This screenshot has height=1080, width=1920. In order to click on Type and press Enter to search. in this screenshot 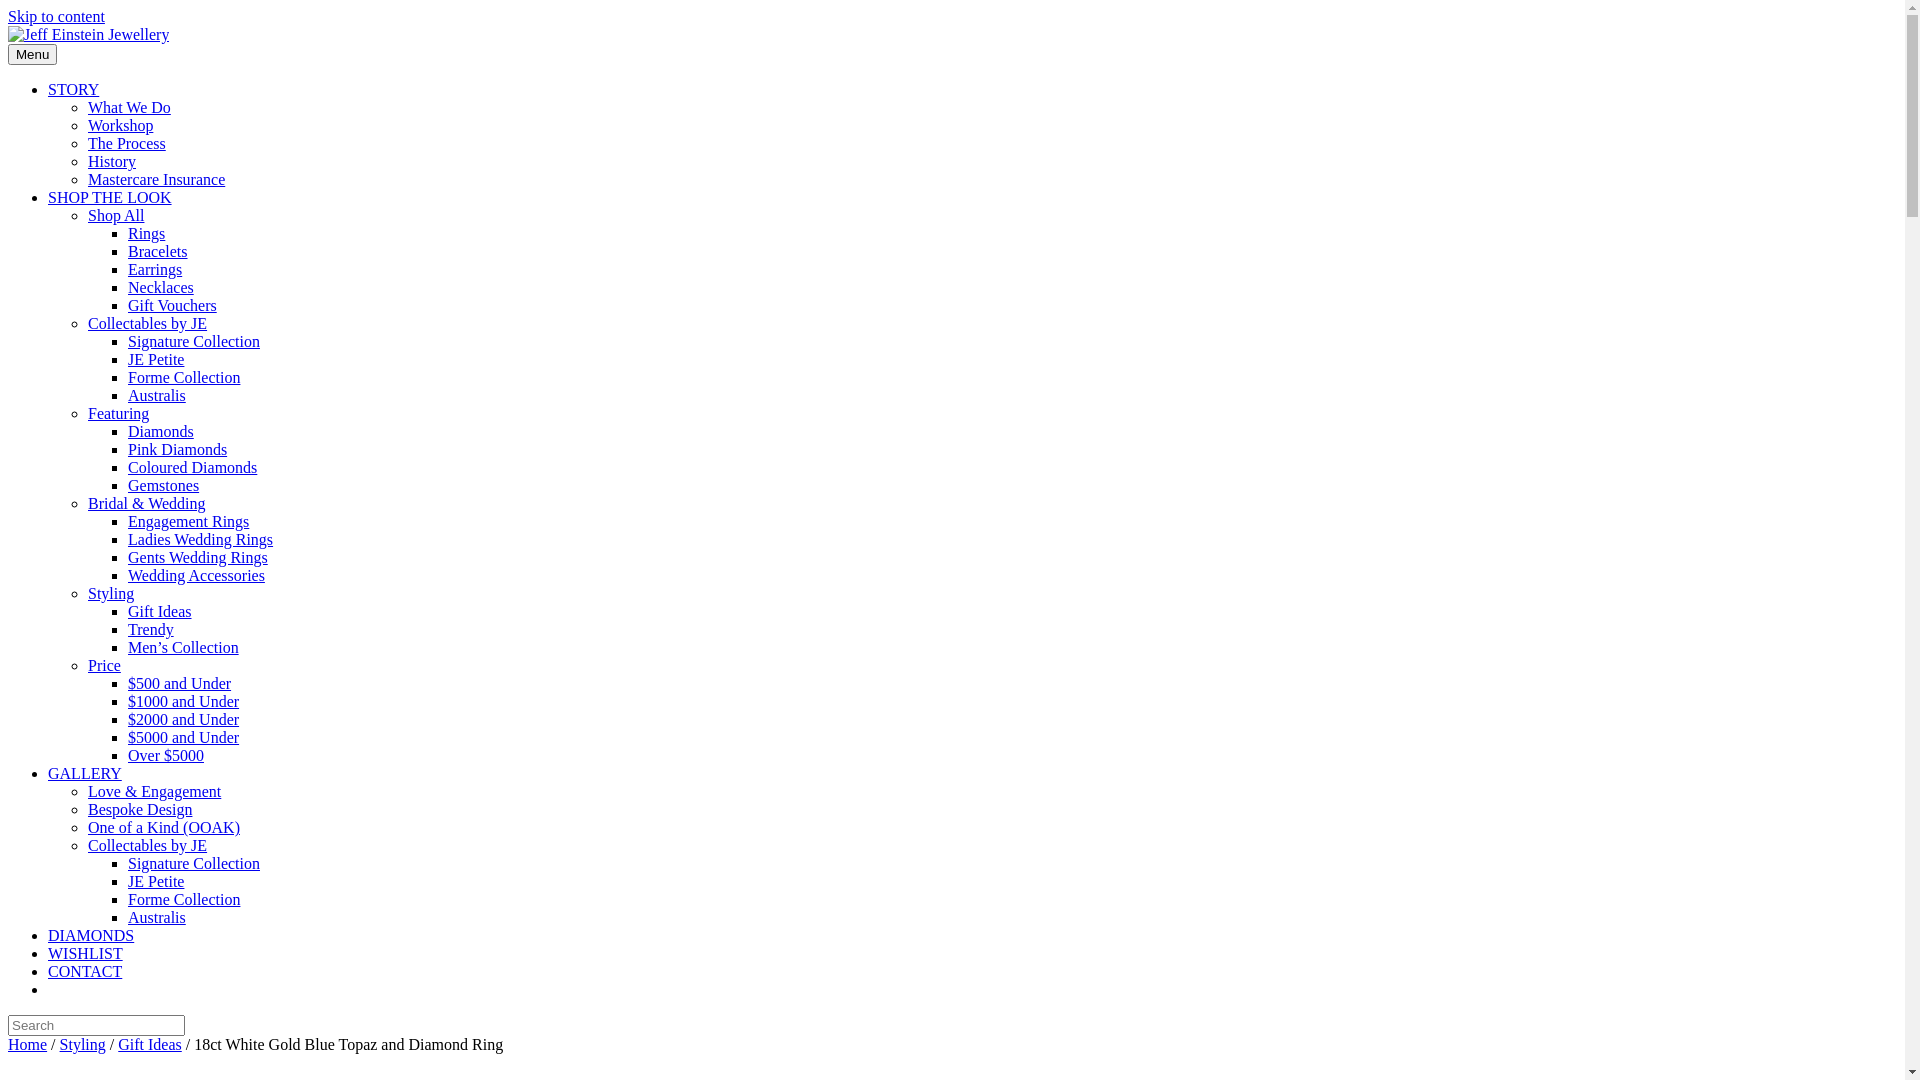, I will do `click(952, 1026)`.